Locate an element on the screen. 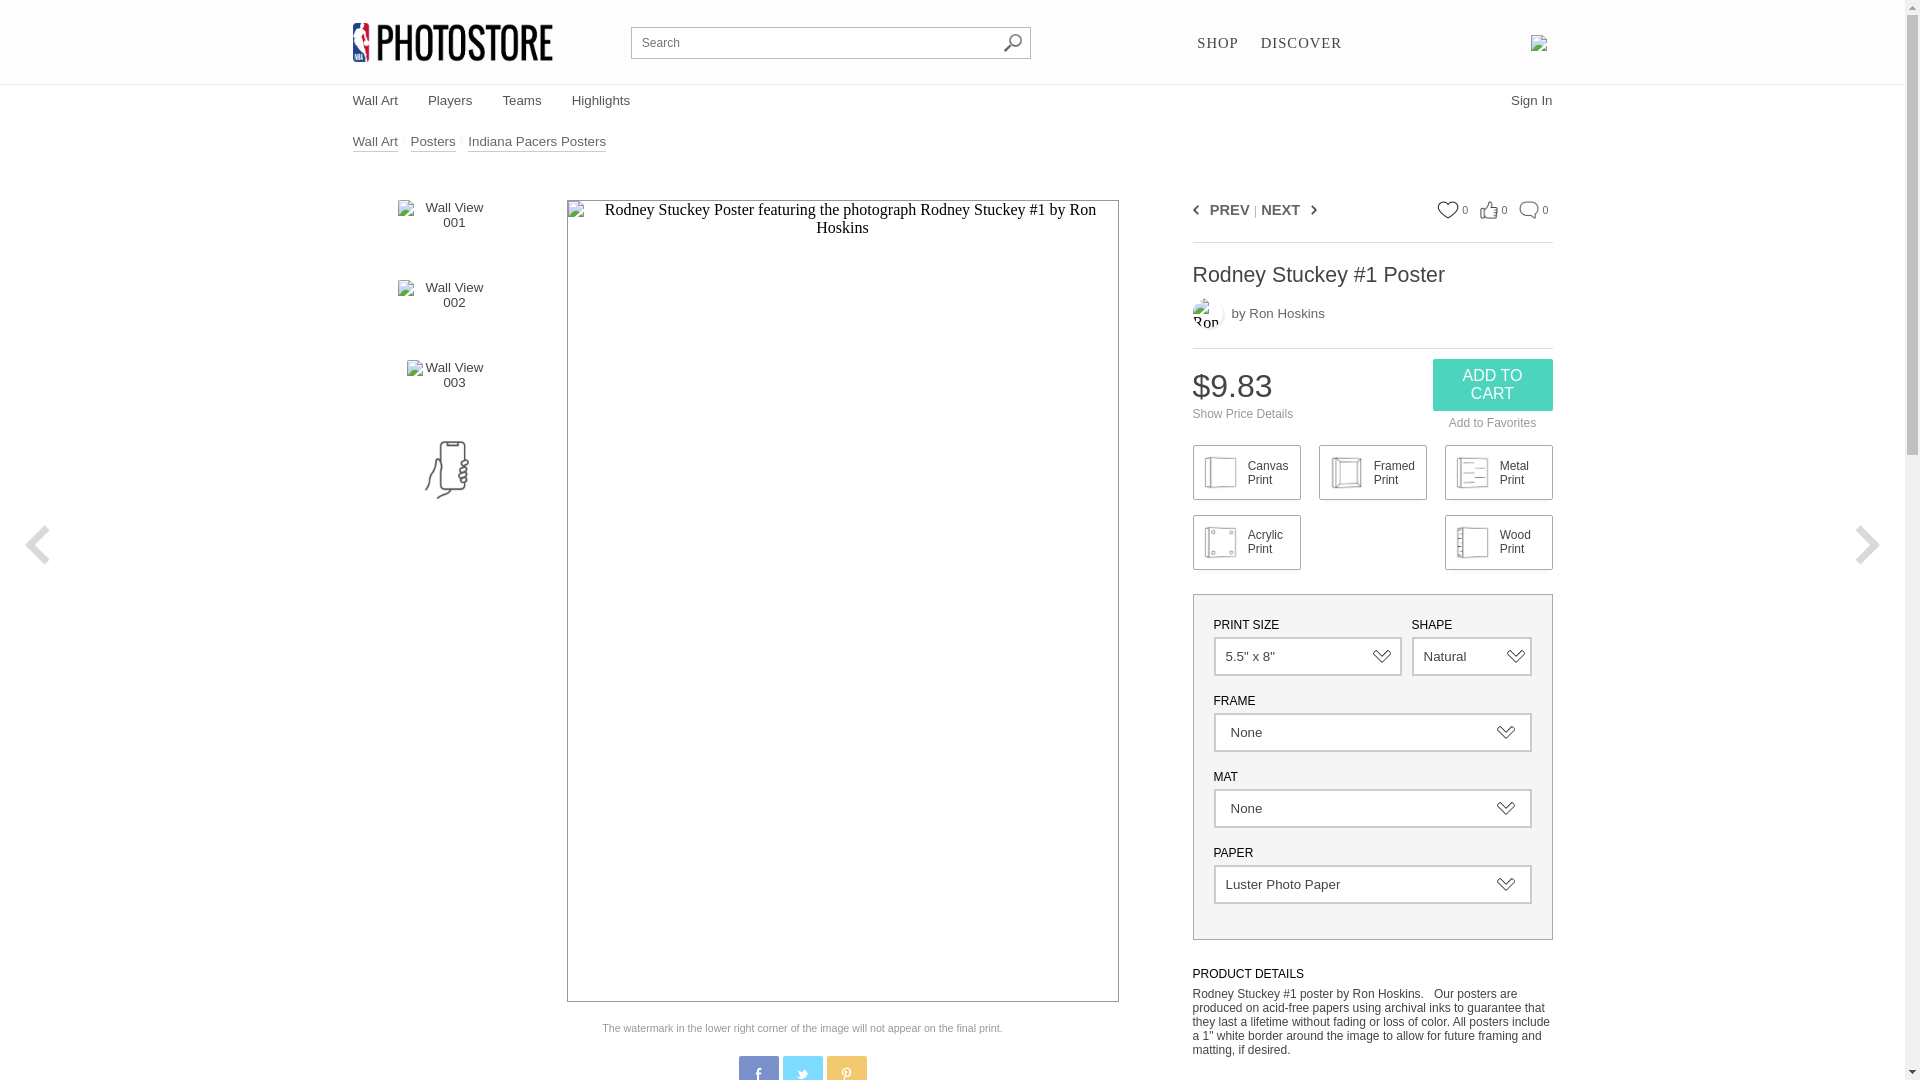 This screenshot has height=1080, width=1920. Pinterest is located at coordinates (847, 1074).